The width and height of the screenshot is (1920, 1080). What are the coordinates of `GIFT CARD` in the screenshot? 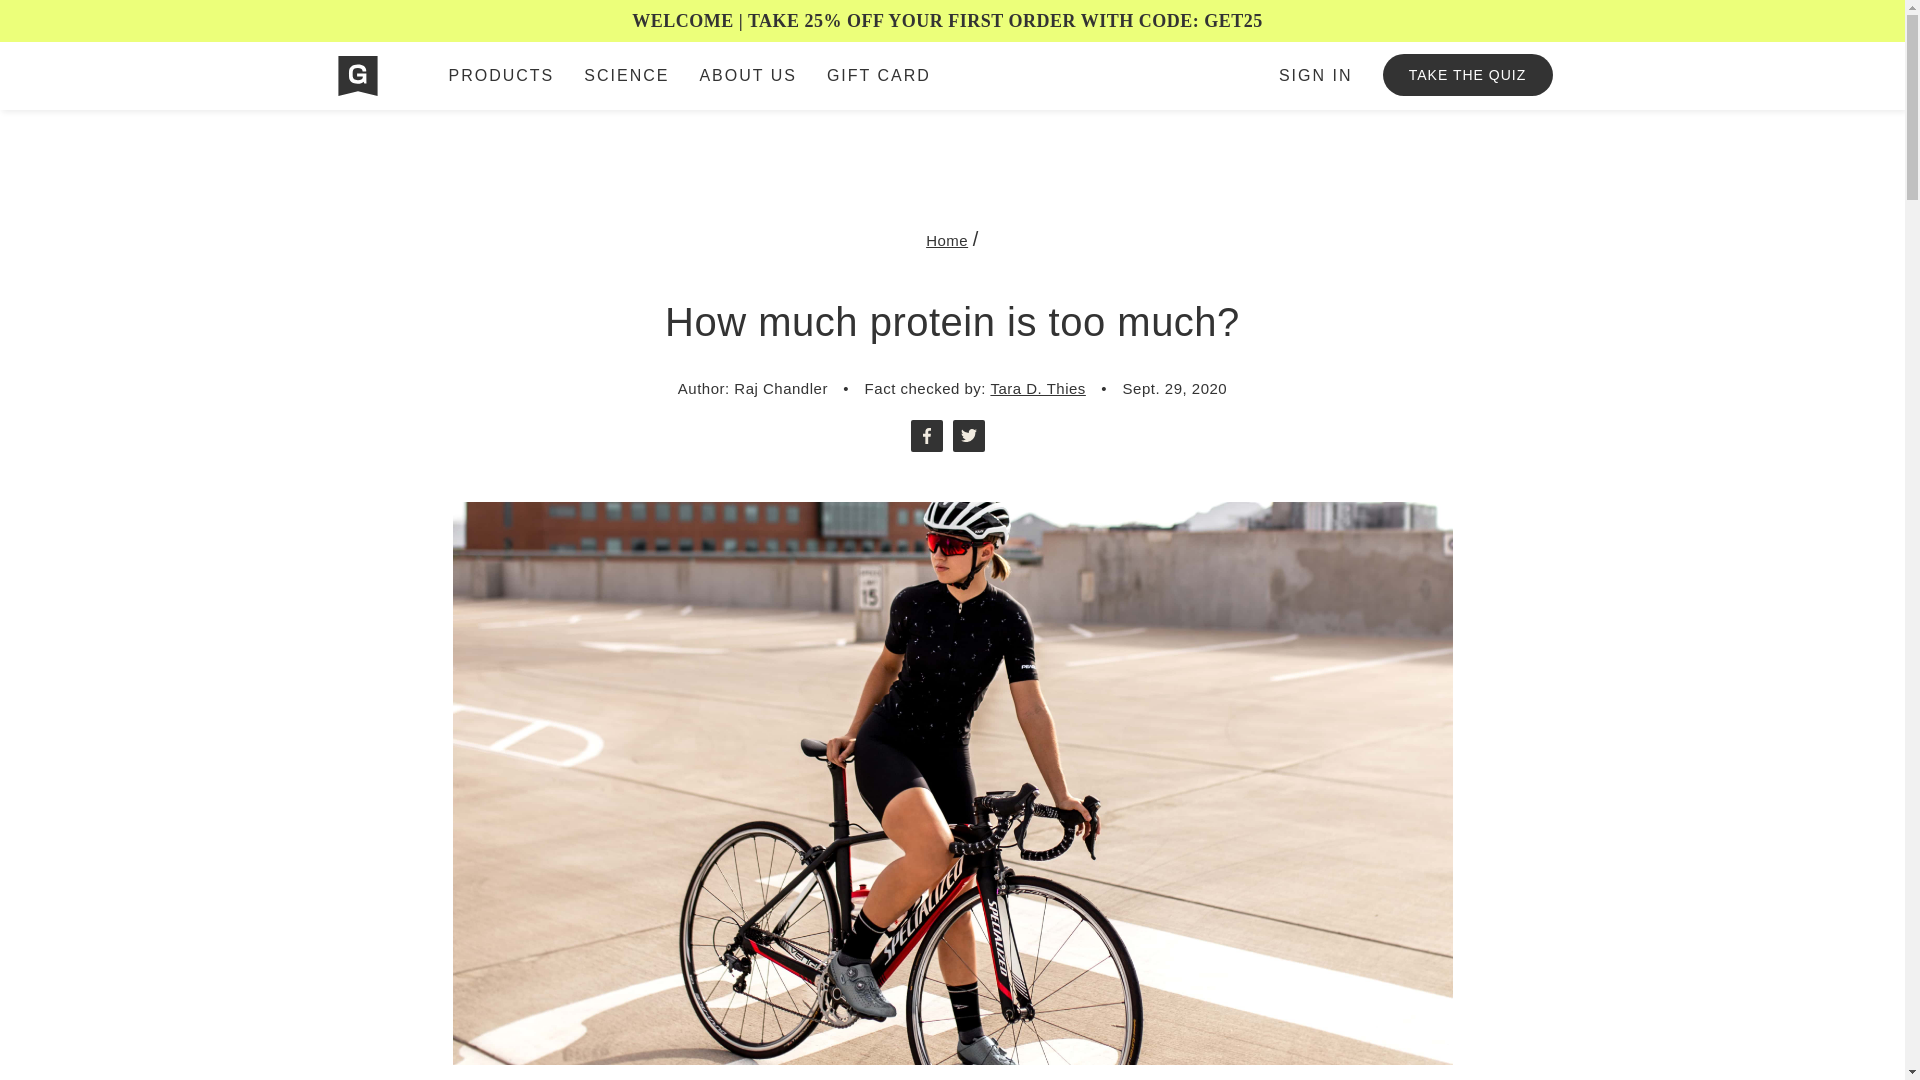 It's located at (879, 76).